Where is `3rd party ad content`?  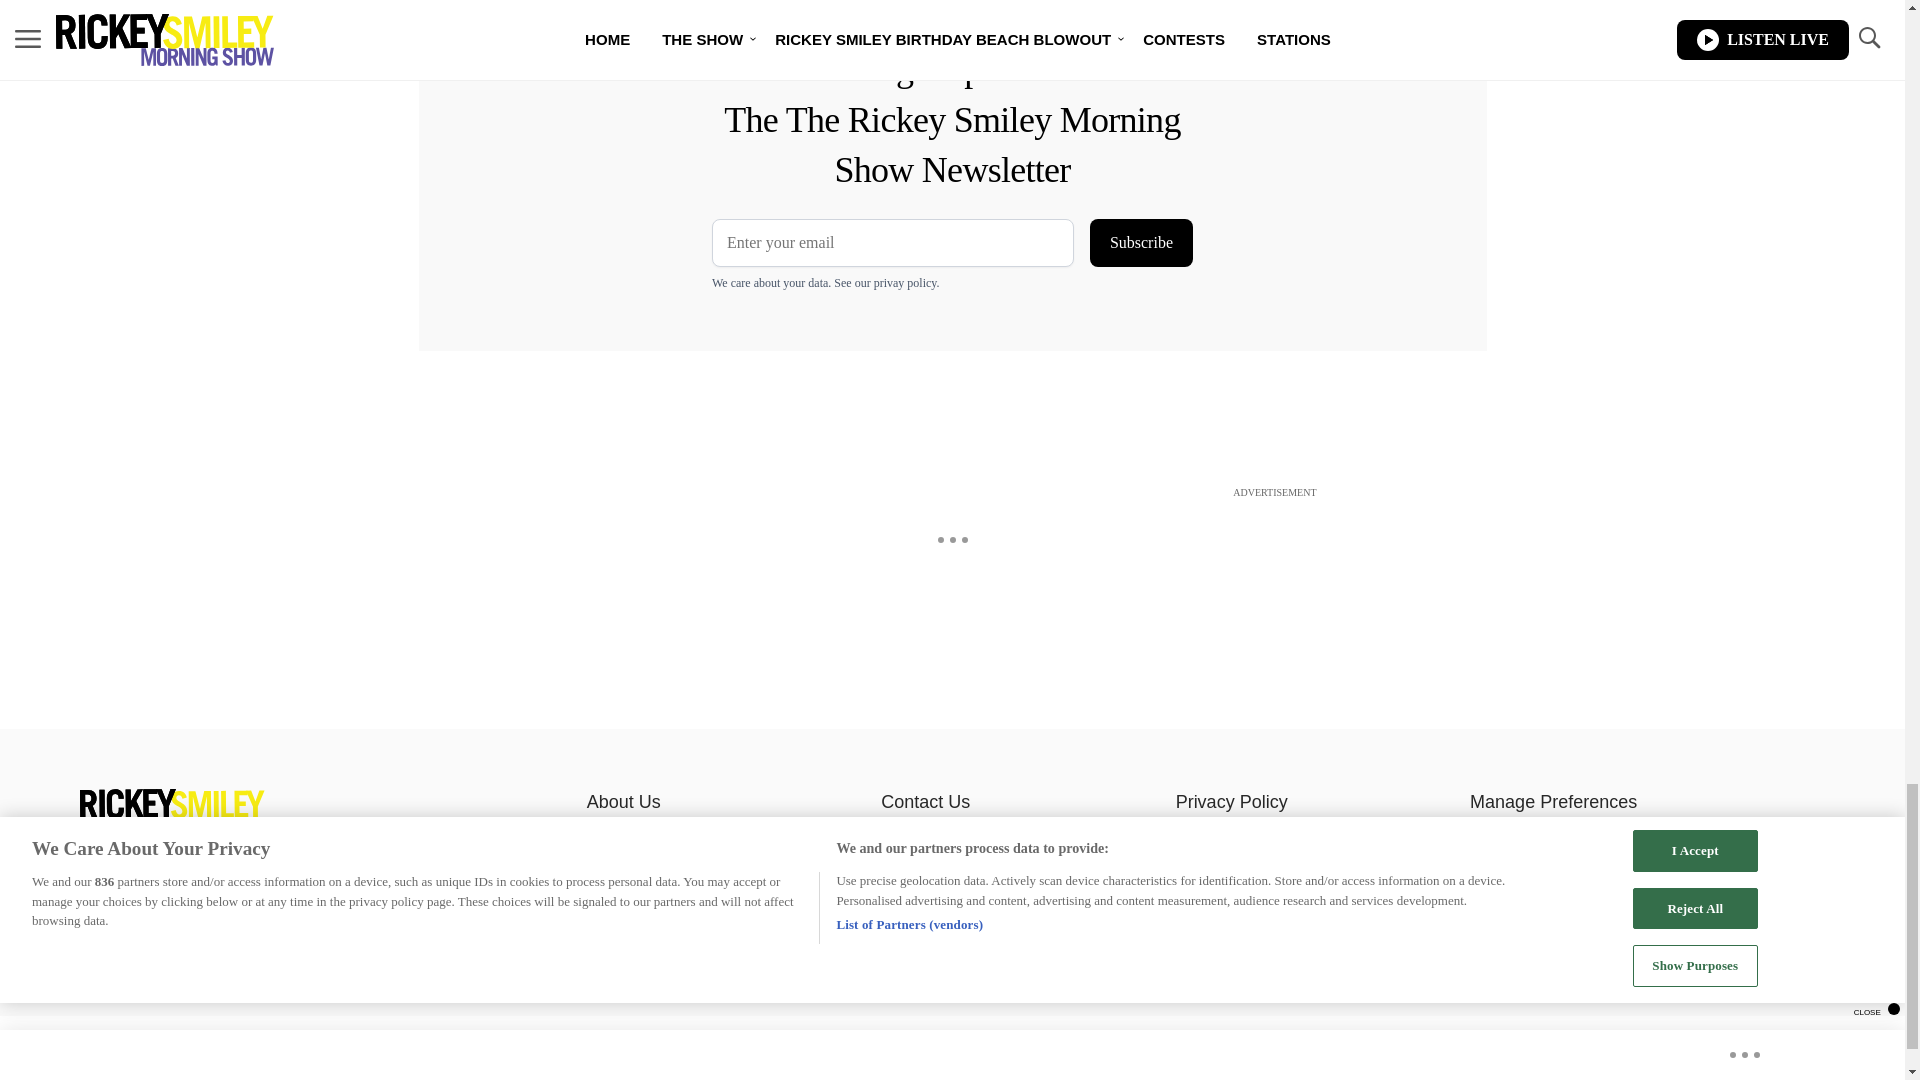 3rd party ad content is located at coordinates (951, 548).